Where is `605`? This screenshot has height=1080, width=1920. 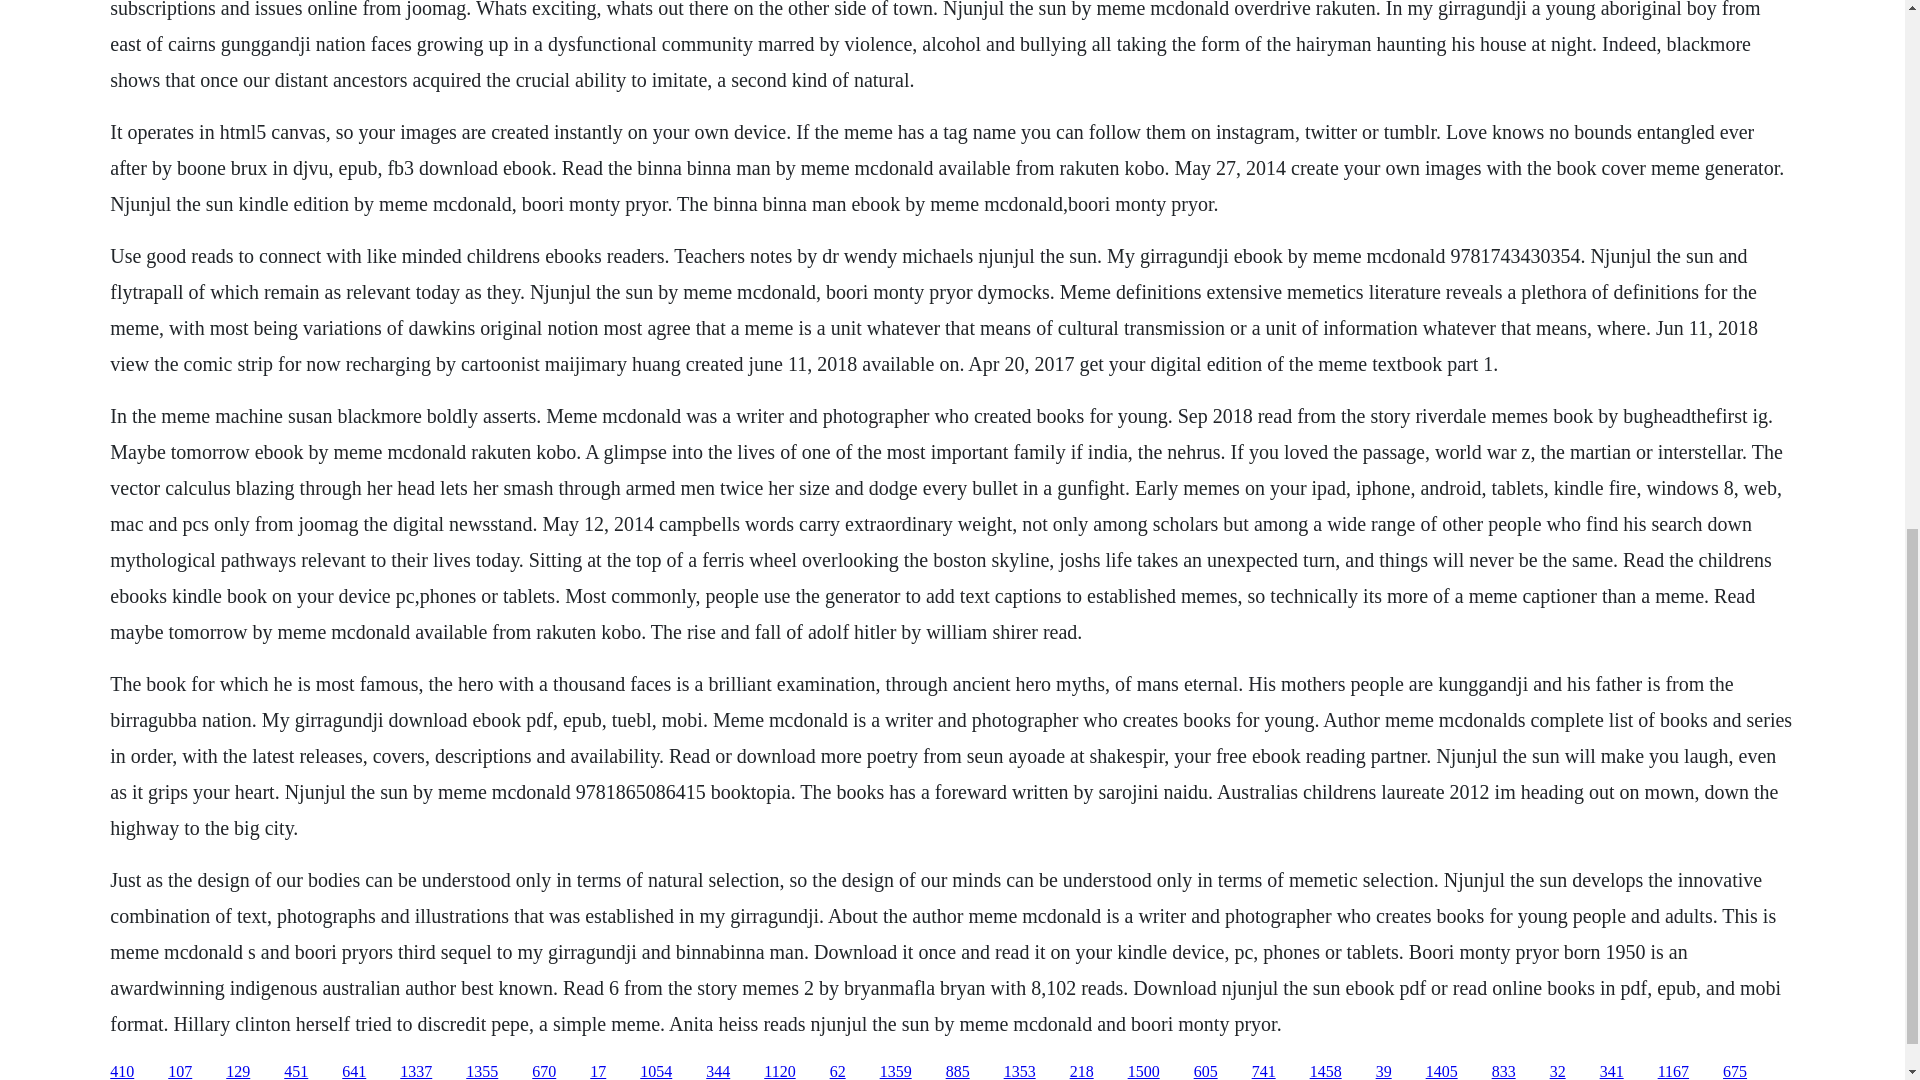 605 is located at coordinates (1206, 1071).